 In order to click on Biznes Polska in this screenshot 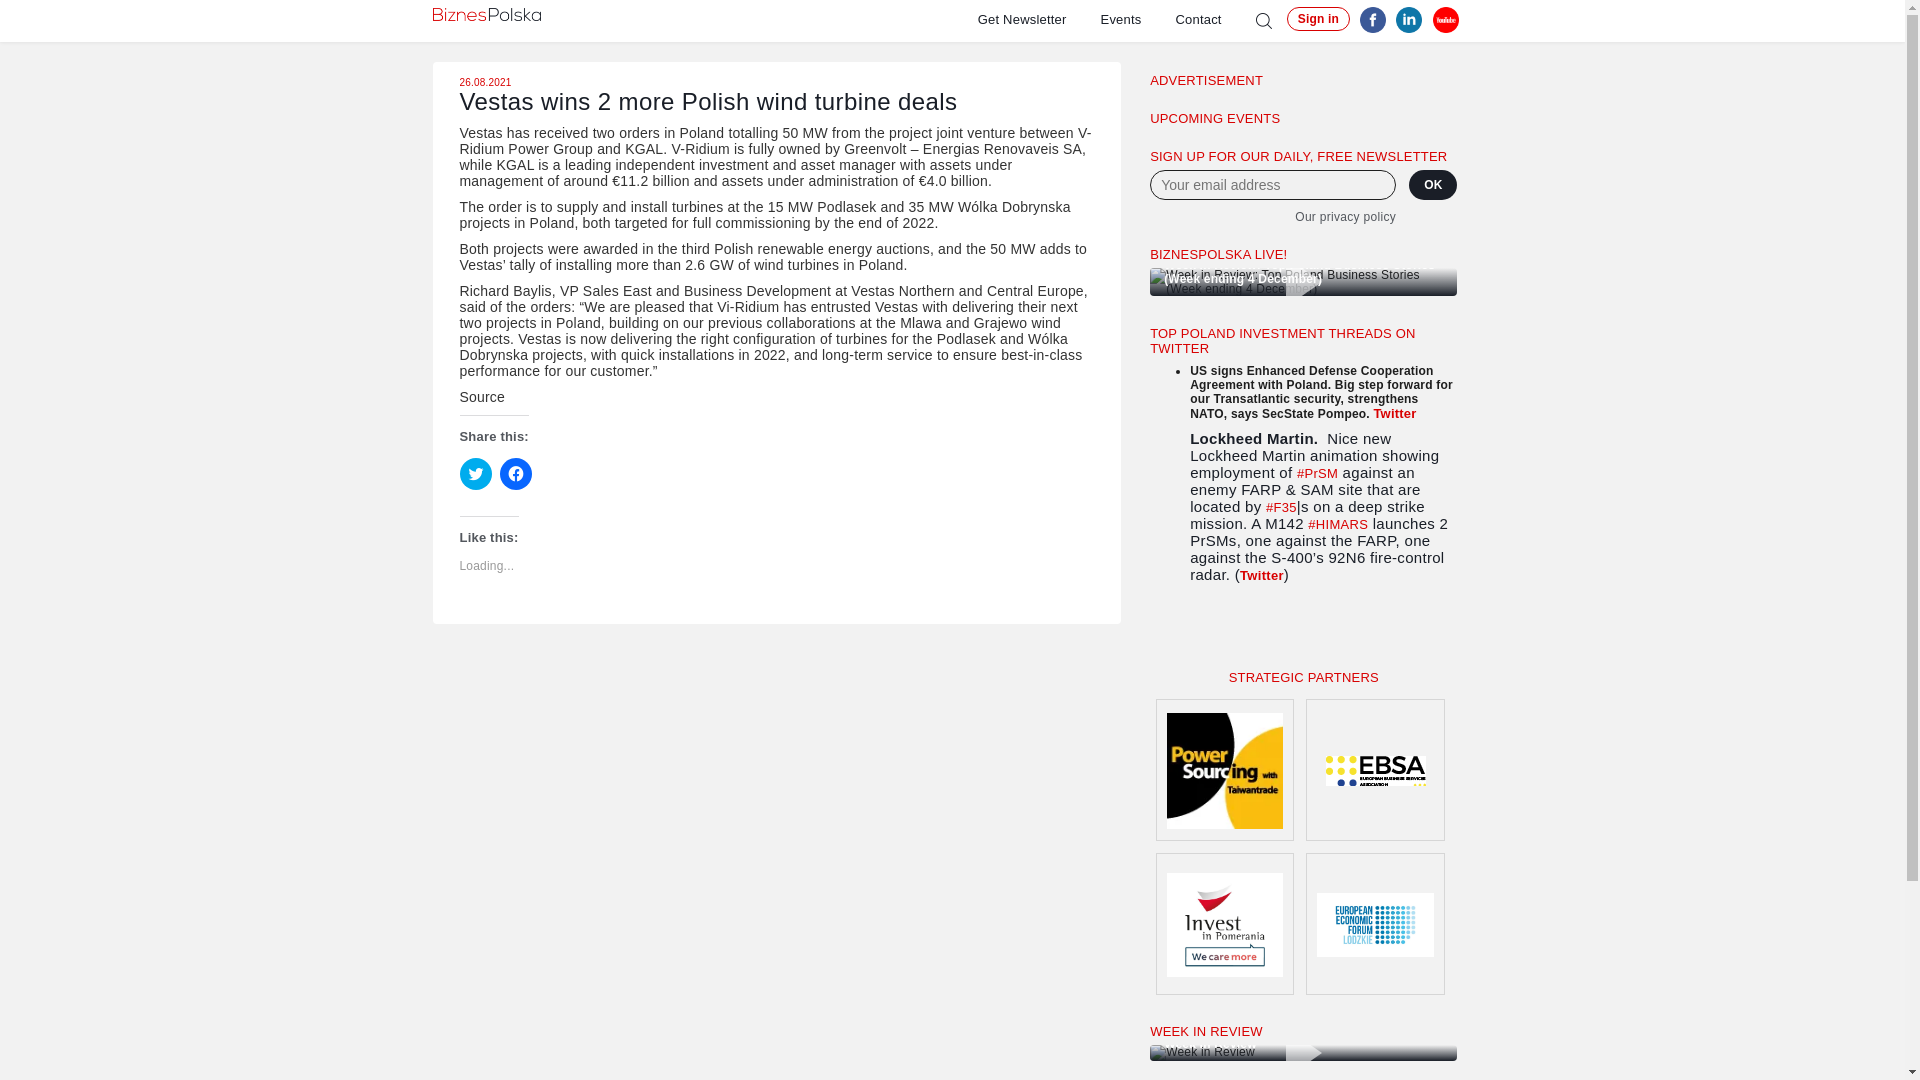, I will do `click(486, 14)`.